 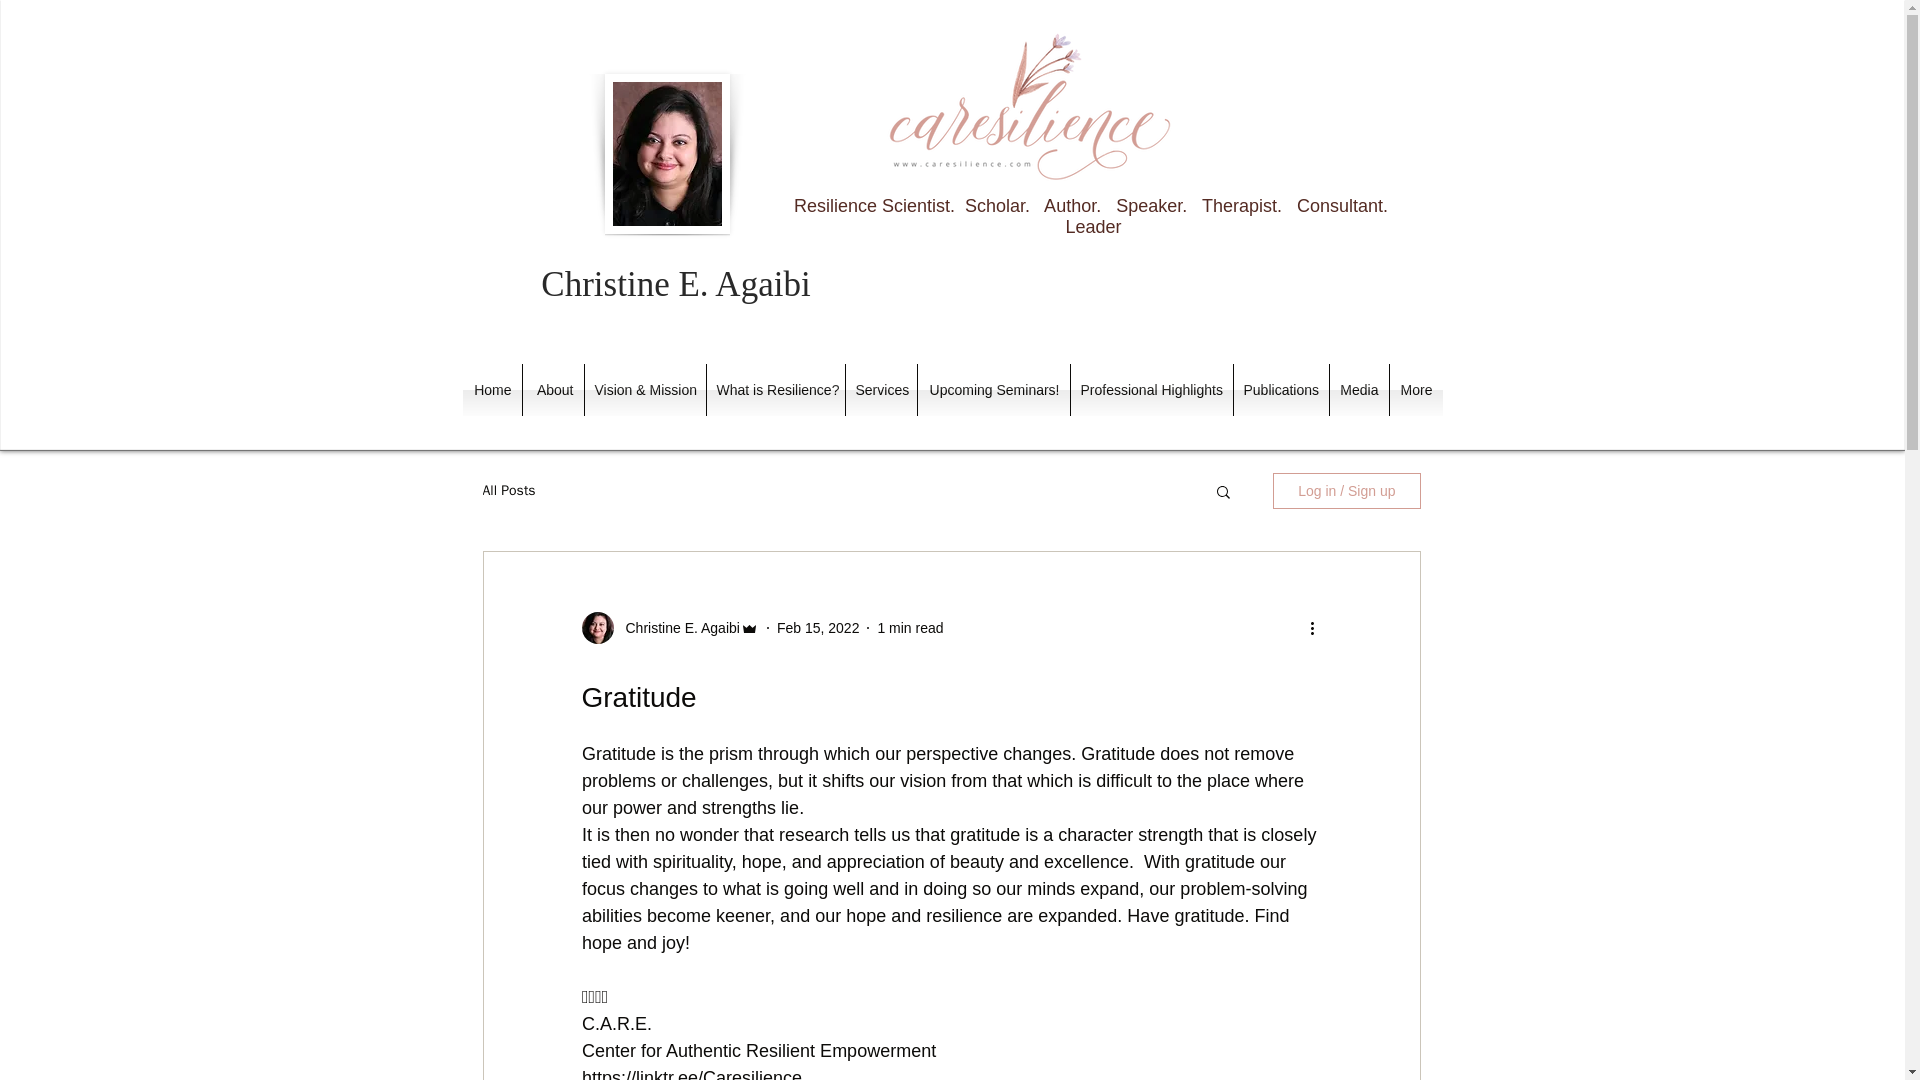 I want to click on Upcoming Seminars!, so click(x=993, y=389).